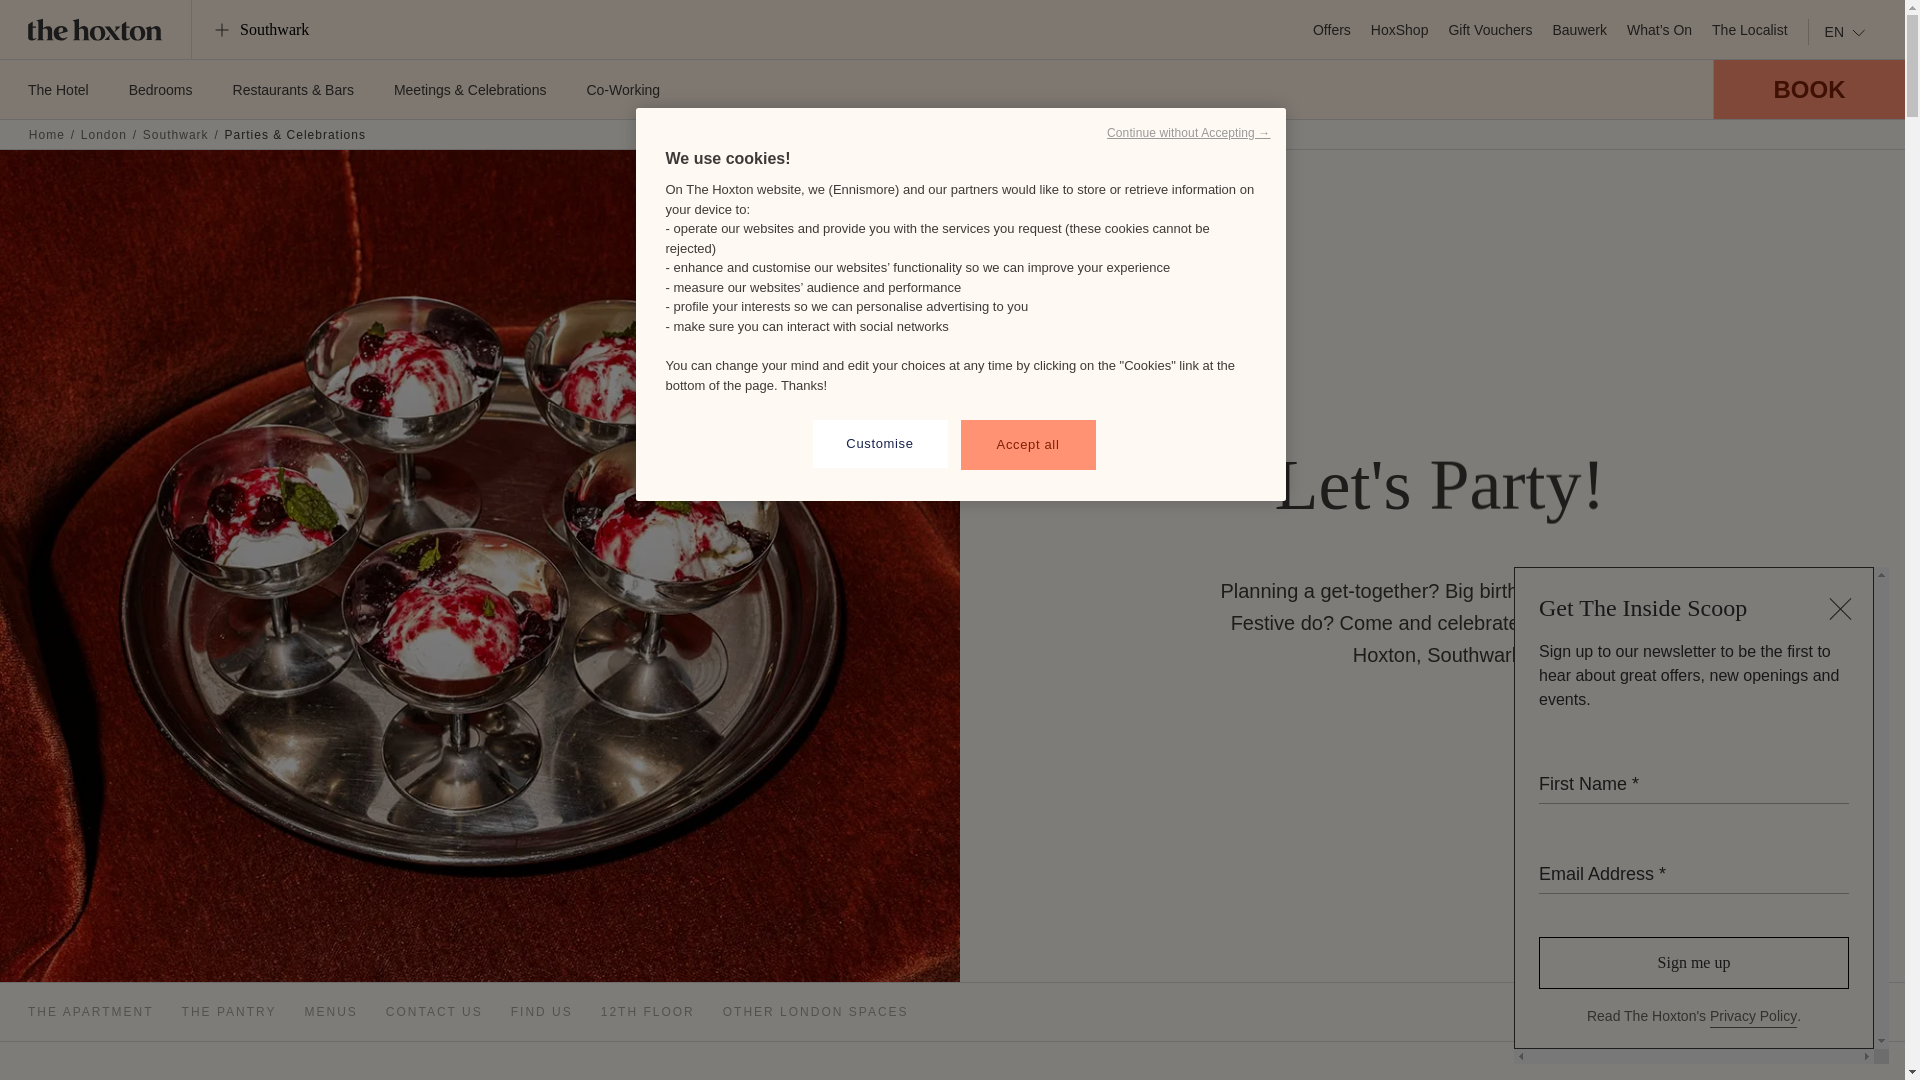  What do you see at coordinates (330, 1012) in the screenshot?
I see `MENUS` at bounding box center [330, 1012].